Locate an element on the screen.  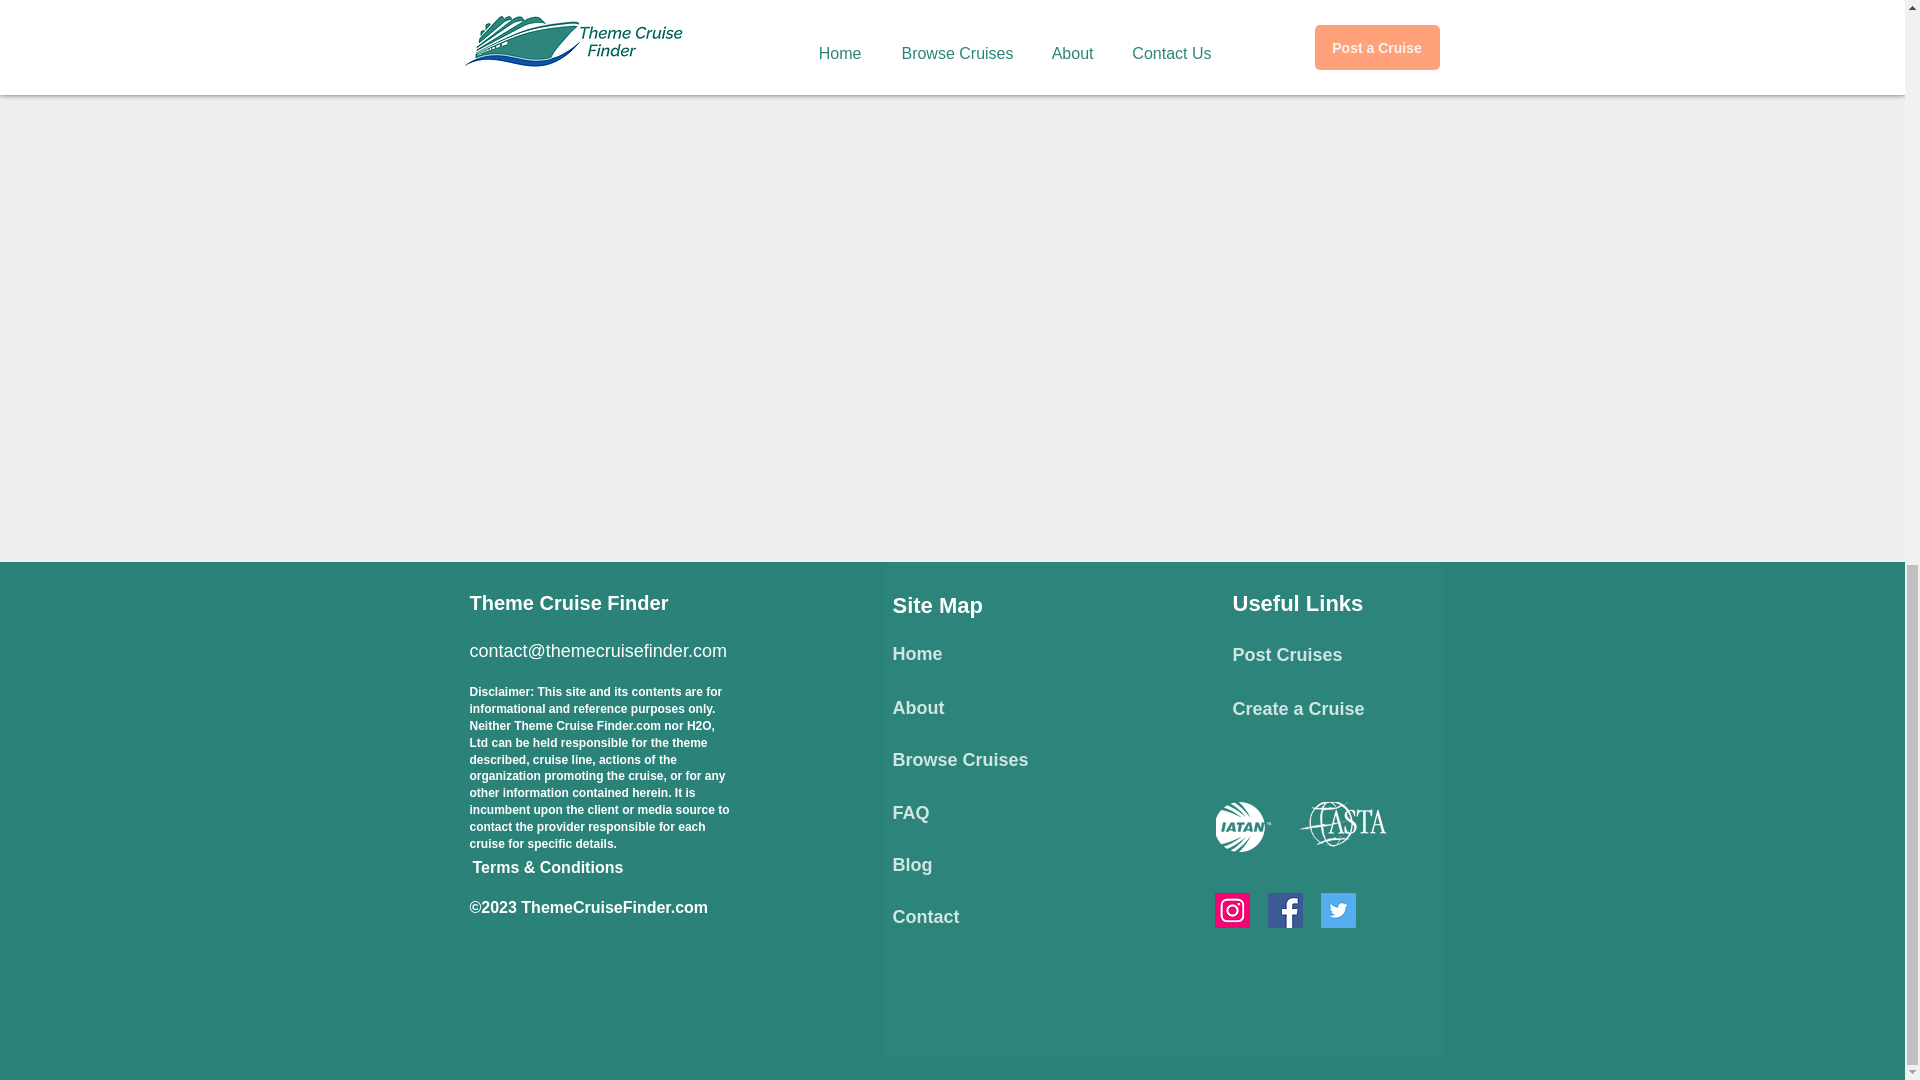
Create a Cruise is located at coordinates (1298, 708).